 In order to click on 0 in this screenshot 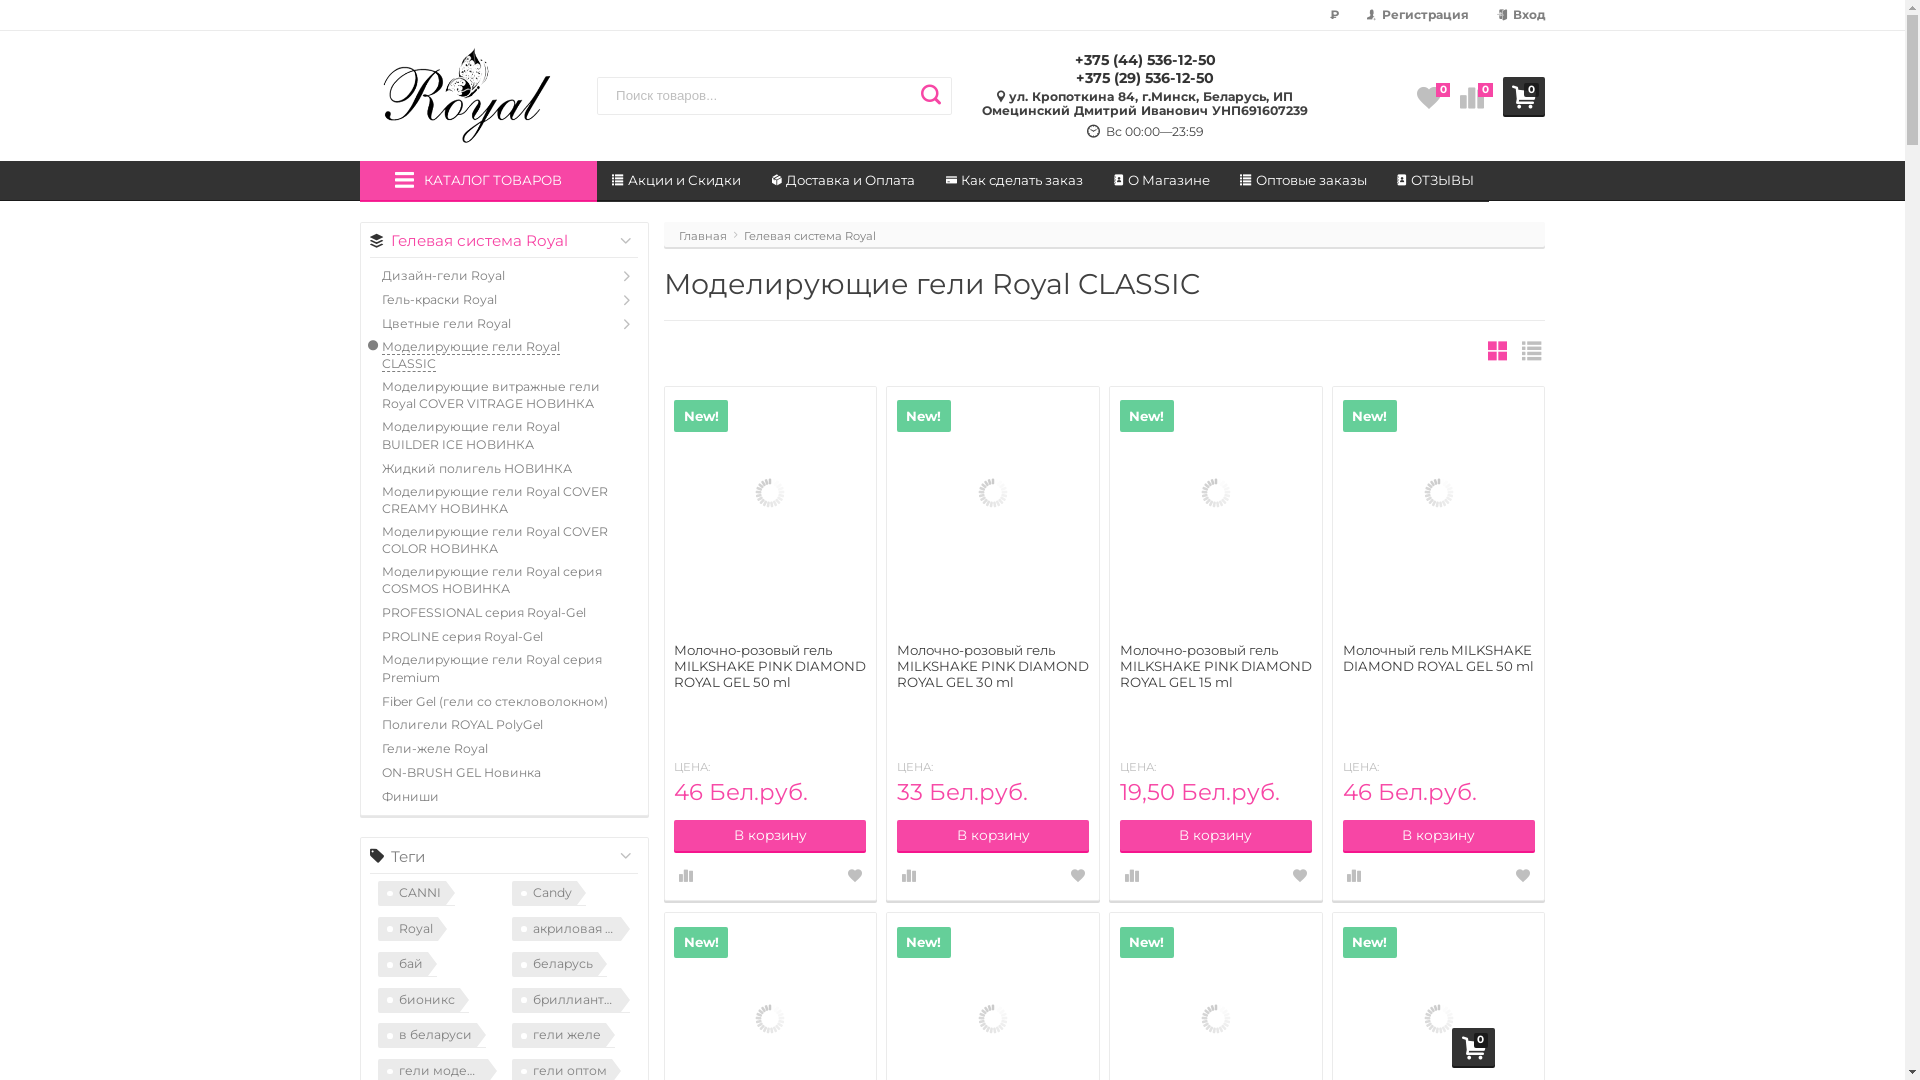, I will do `click(1474, 1047)`.